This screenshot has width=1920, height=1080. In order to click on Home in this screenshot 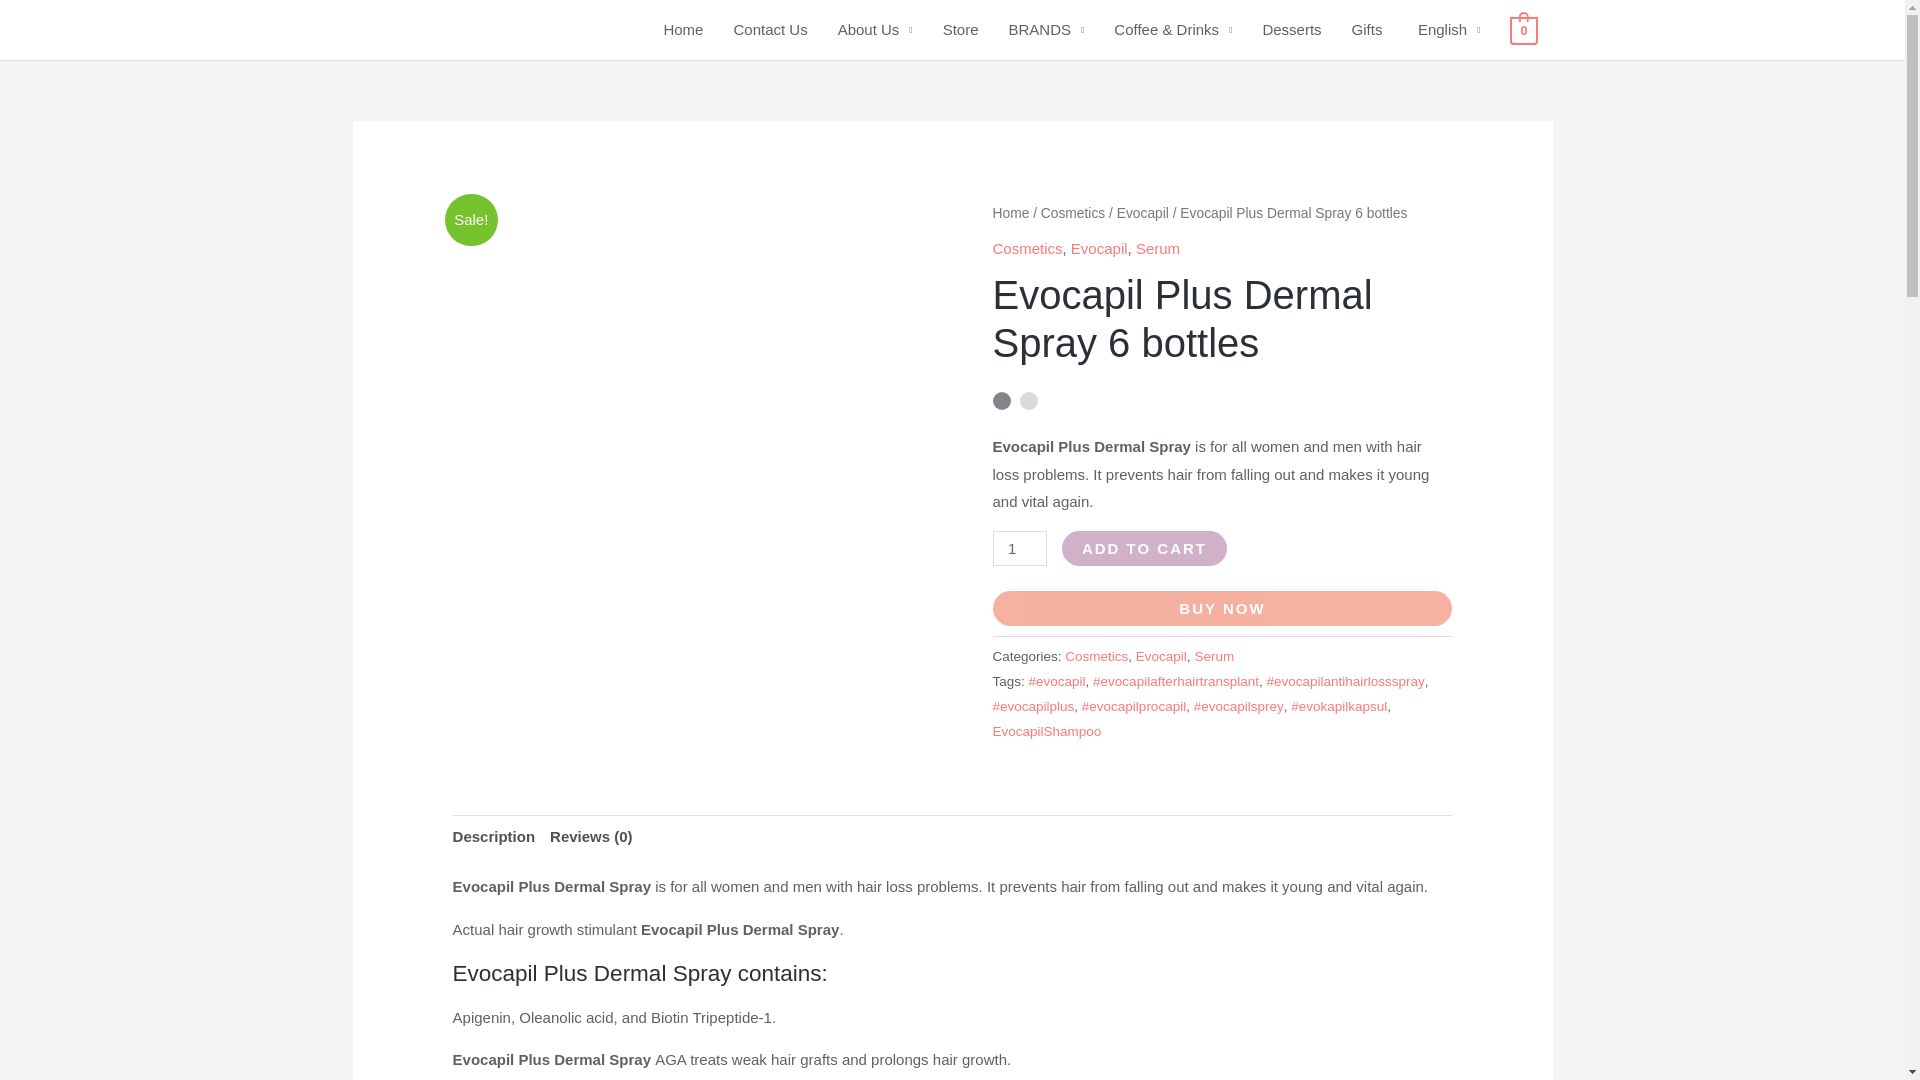, I will do `click(683, 30)`.